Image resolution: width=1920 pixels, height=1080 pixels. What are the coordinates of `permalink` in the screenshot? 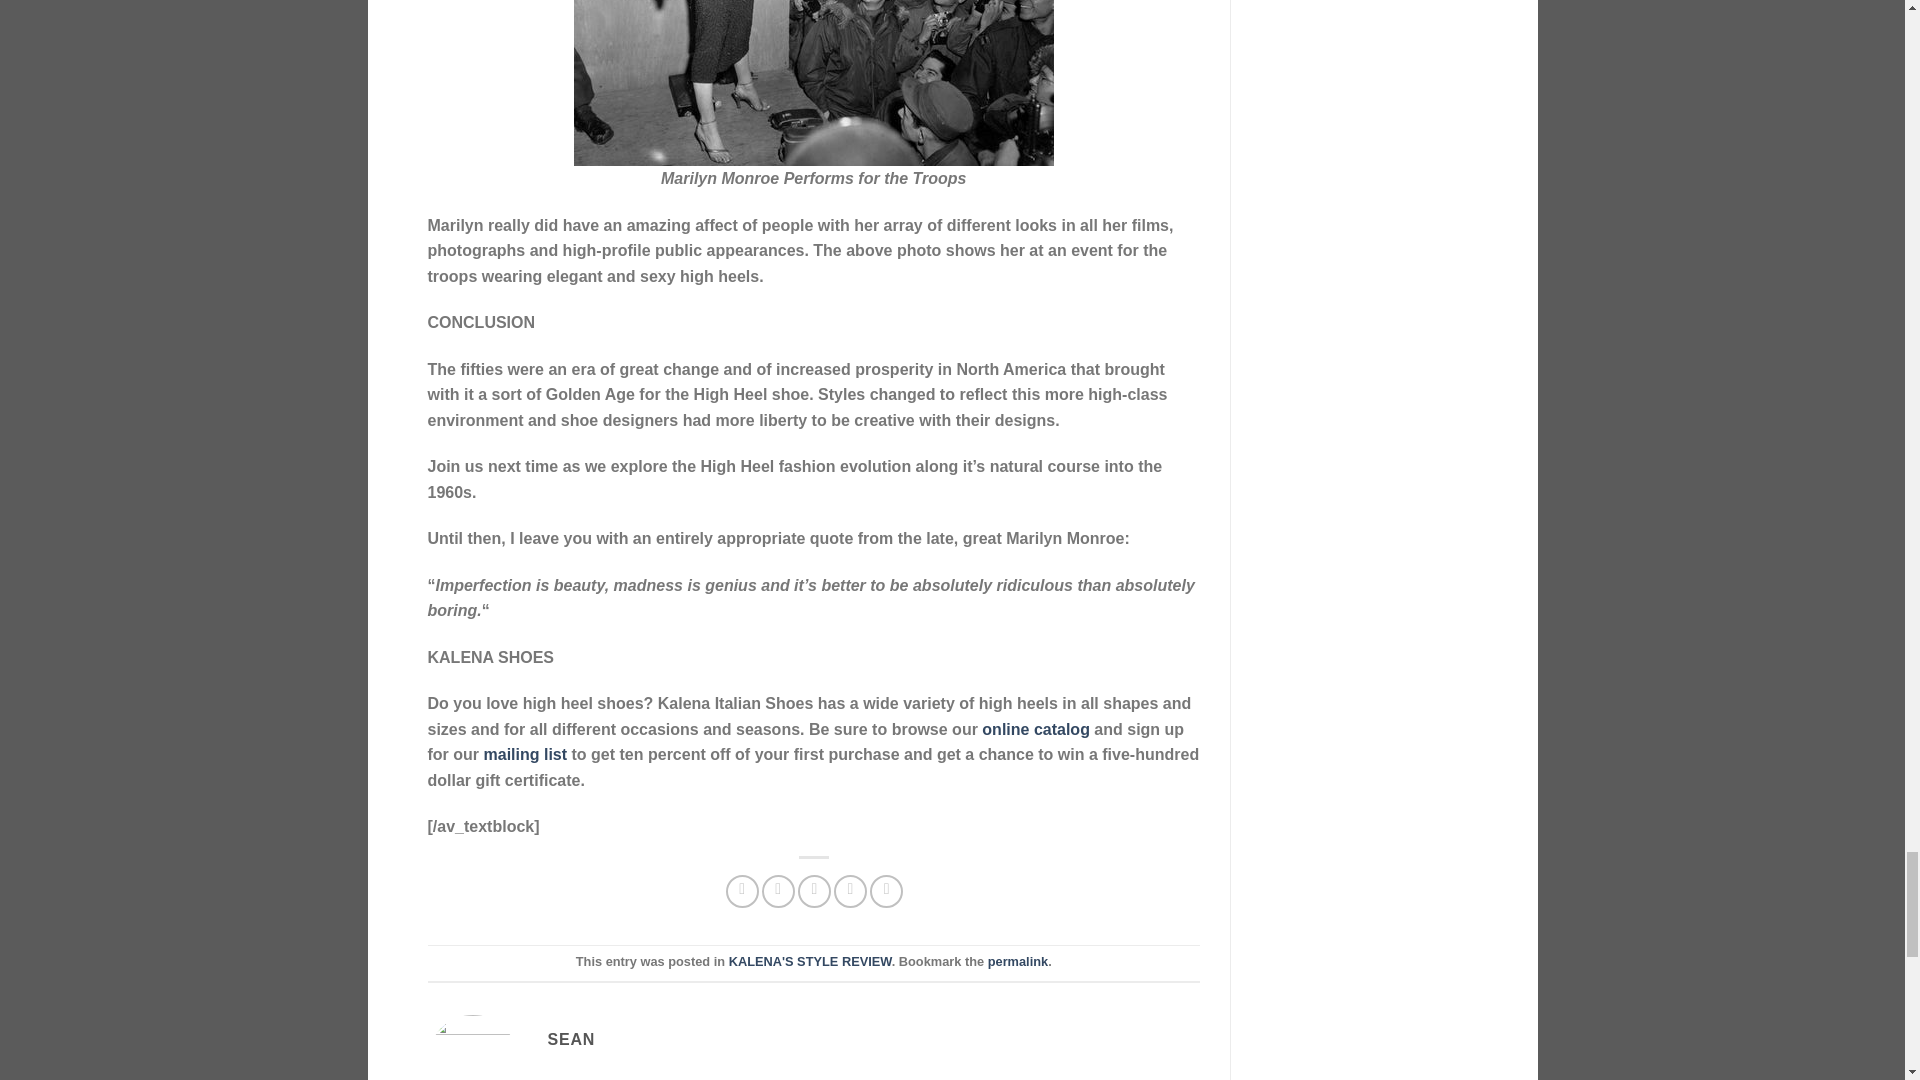 It's located at (1018, 960).